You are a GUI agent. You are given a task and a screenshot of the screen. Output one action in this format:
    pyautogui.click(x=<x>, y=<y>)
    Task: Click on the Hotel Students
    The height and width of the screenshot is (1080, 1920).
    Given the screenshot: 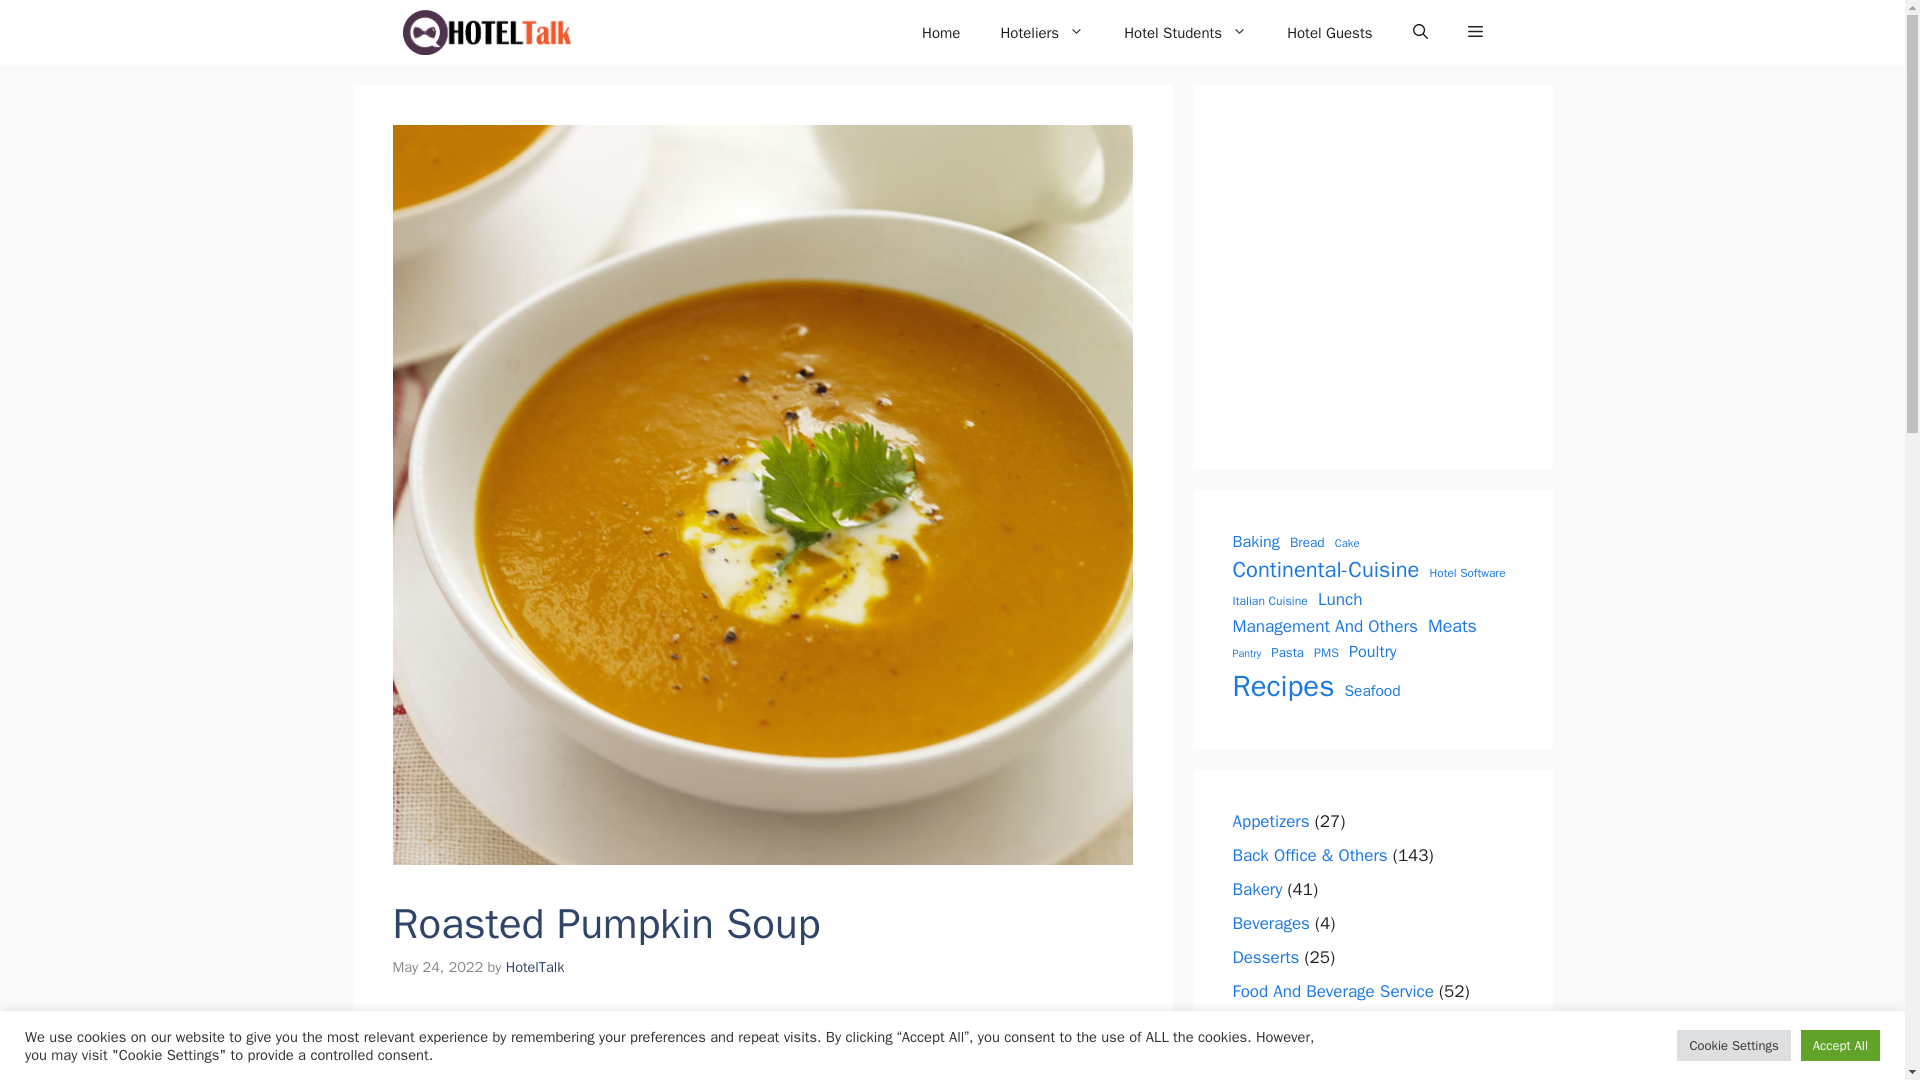 What is the action you would take?
    pyautogui.click(x=1186, y=32)
    